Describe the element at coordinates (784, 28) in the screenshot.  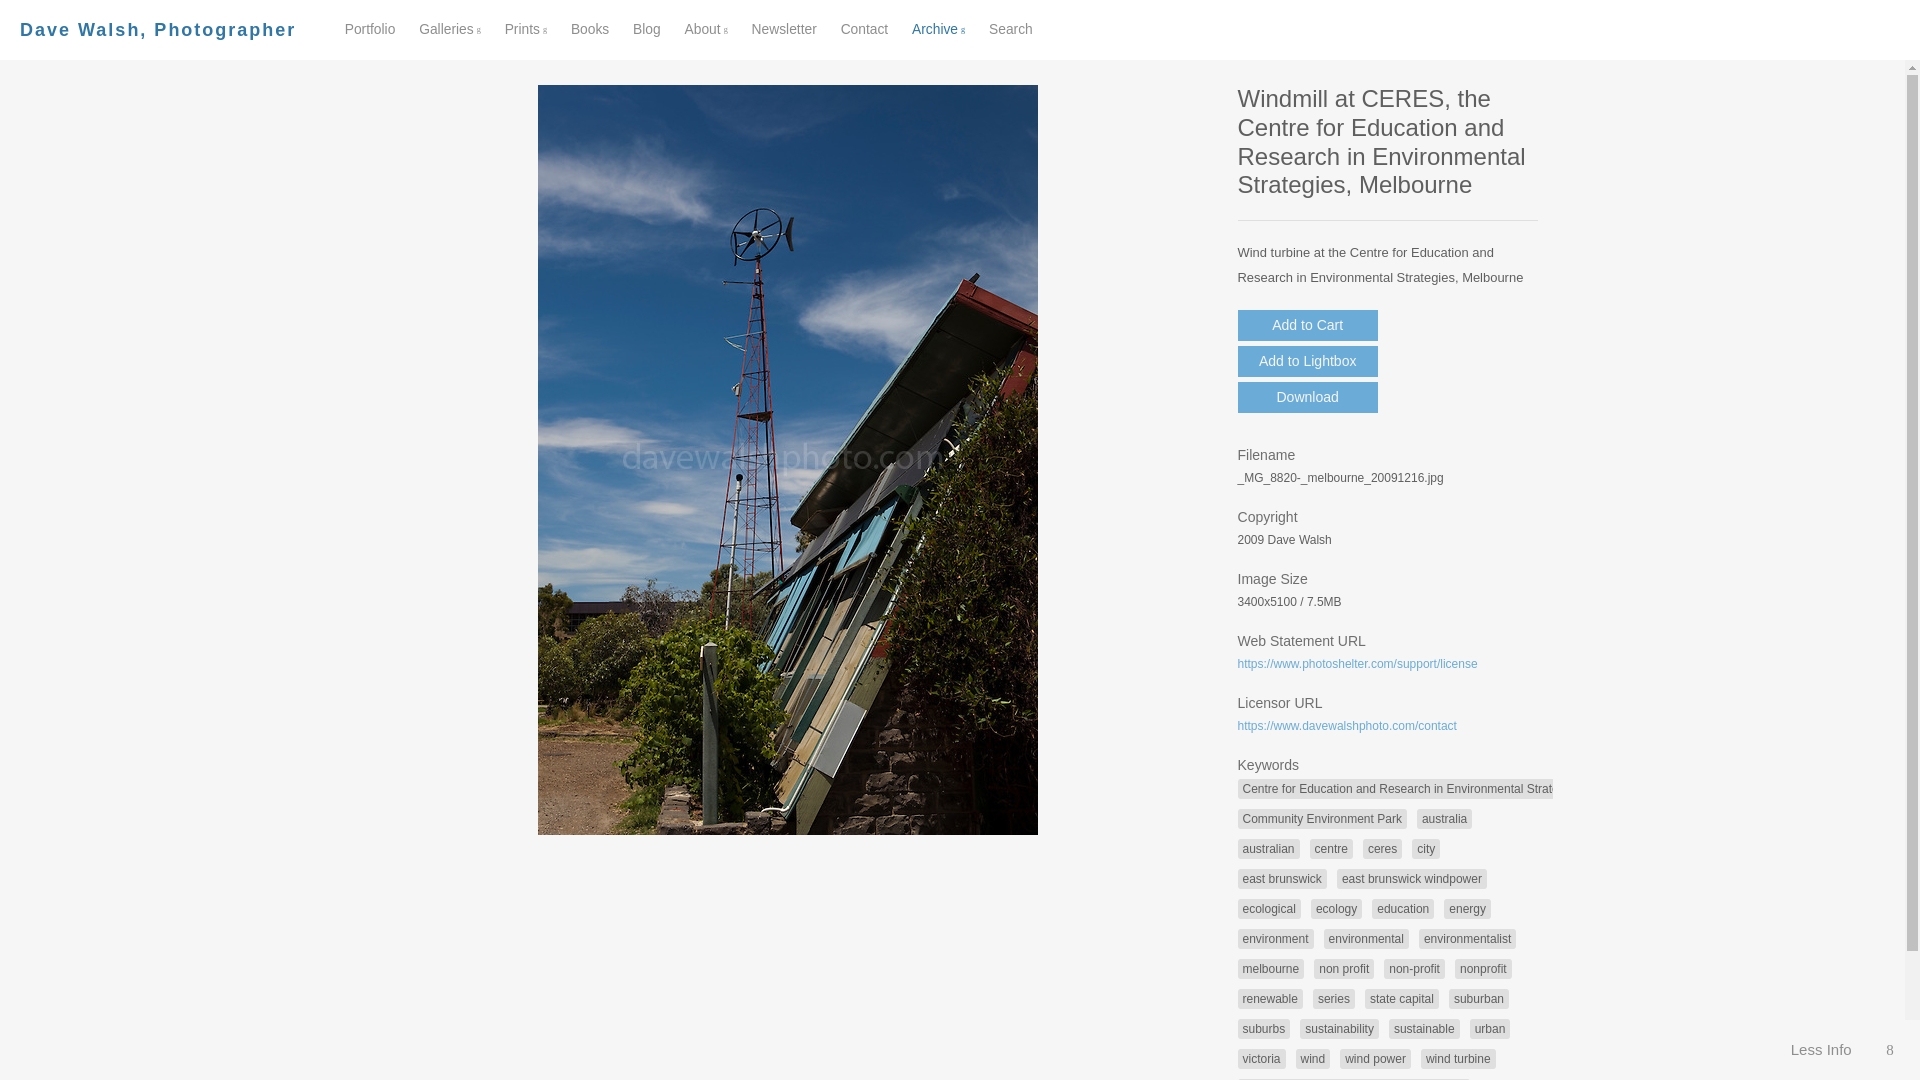
I see `Newsletter` at that location.